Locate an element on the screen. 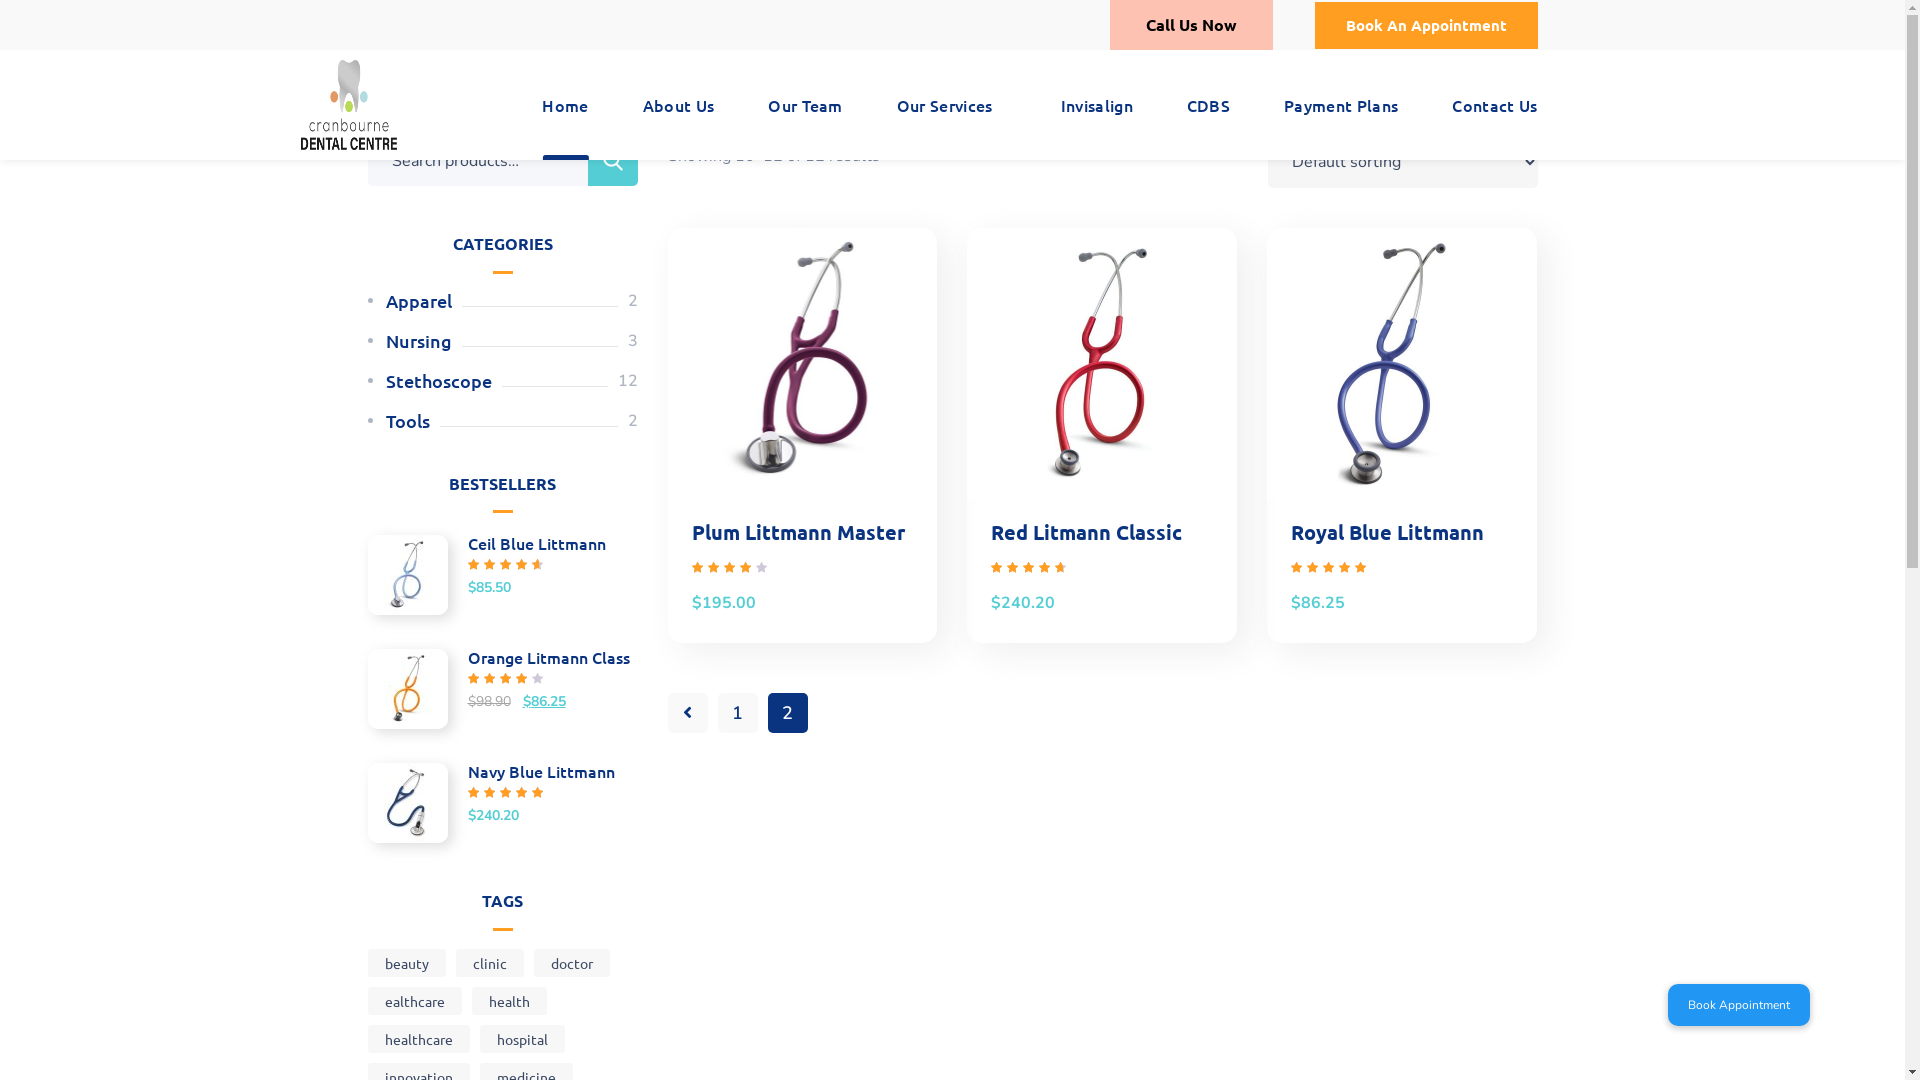 The image size is (1920, 1080). Invisalign is located at coordinates (1097, 105).